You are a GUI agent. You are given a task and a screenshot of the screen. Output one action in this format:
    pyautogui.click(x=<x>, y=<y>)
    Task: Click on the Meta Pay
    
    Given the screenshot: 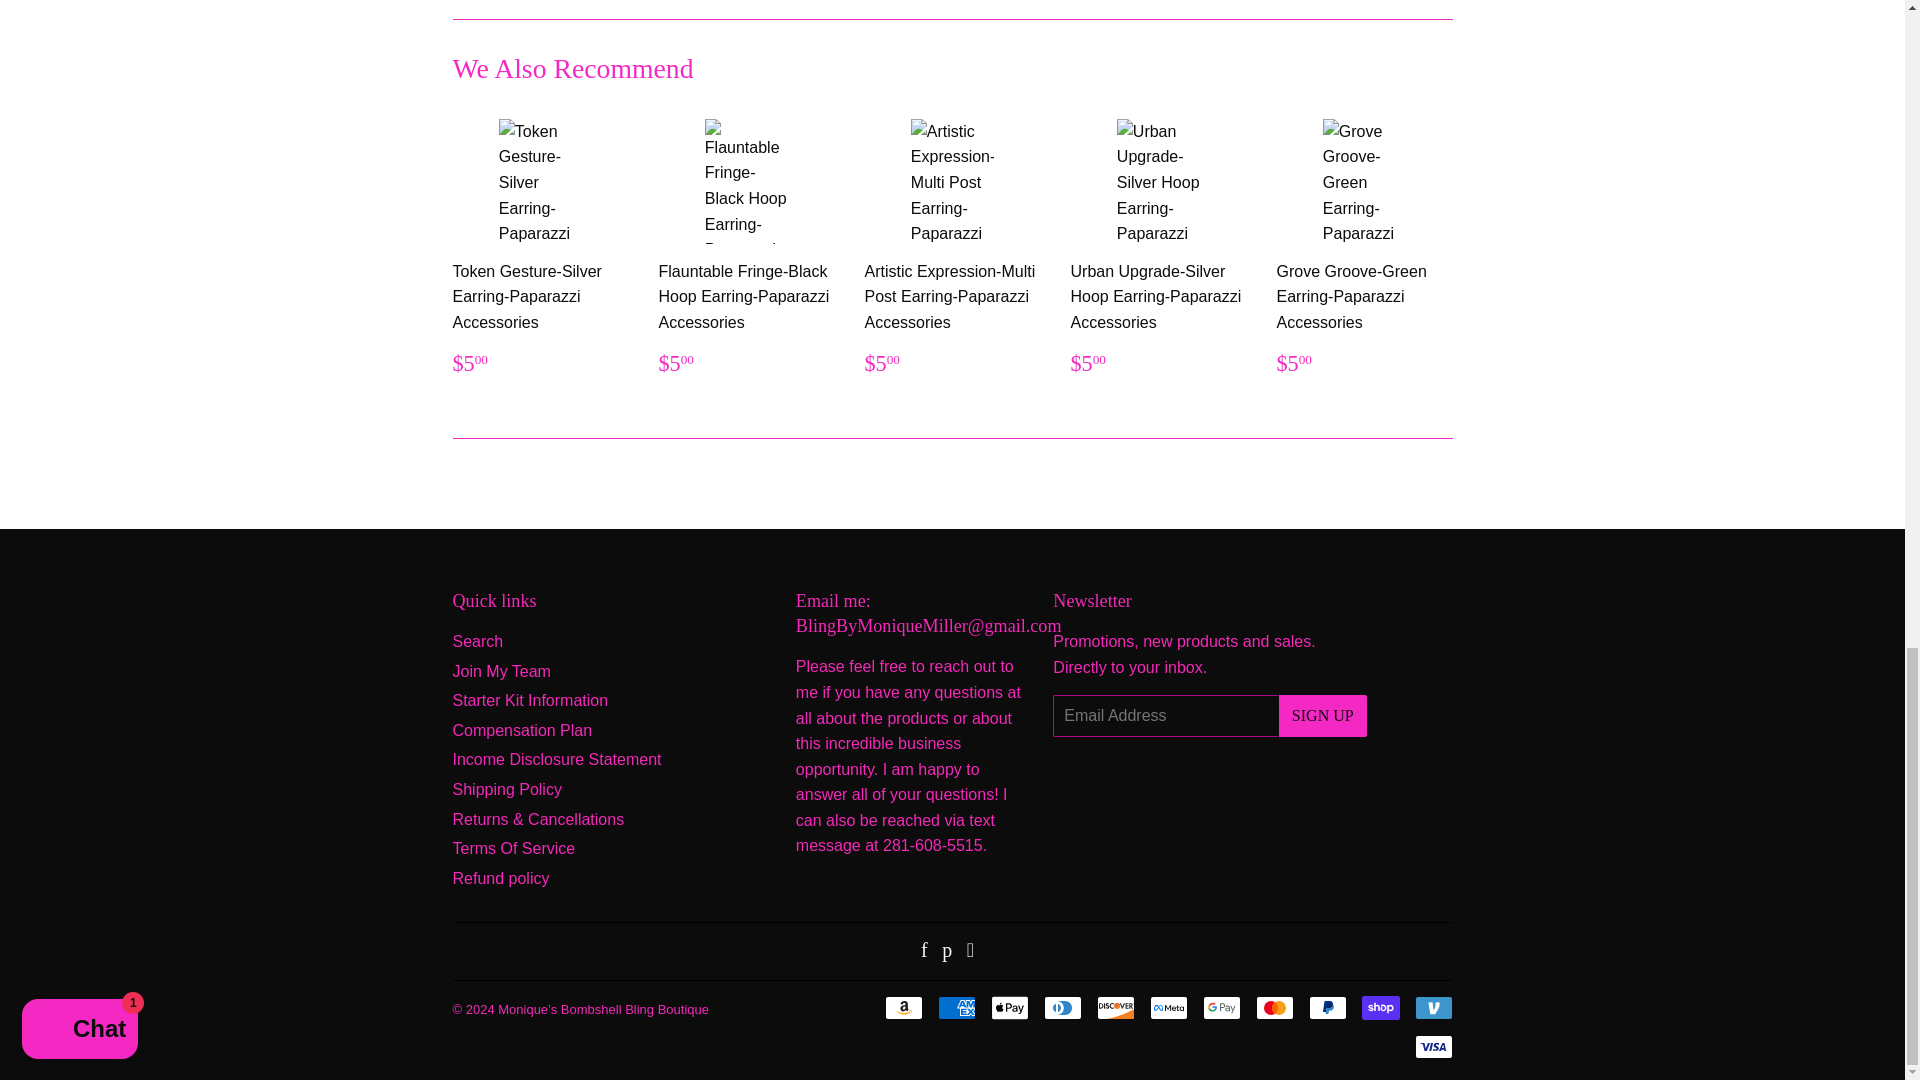 What is the action you would take?
    pyautogui.click(x=1169, y=1007)
    